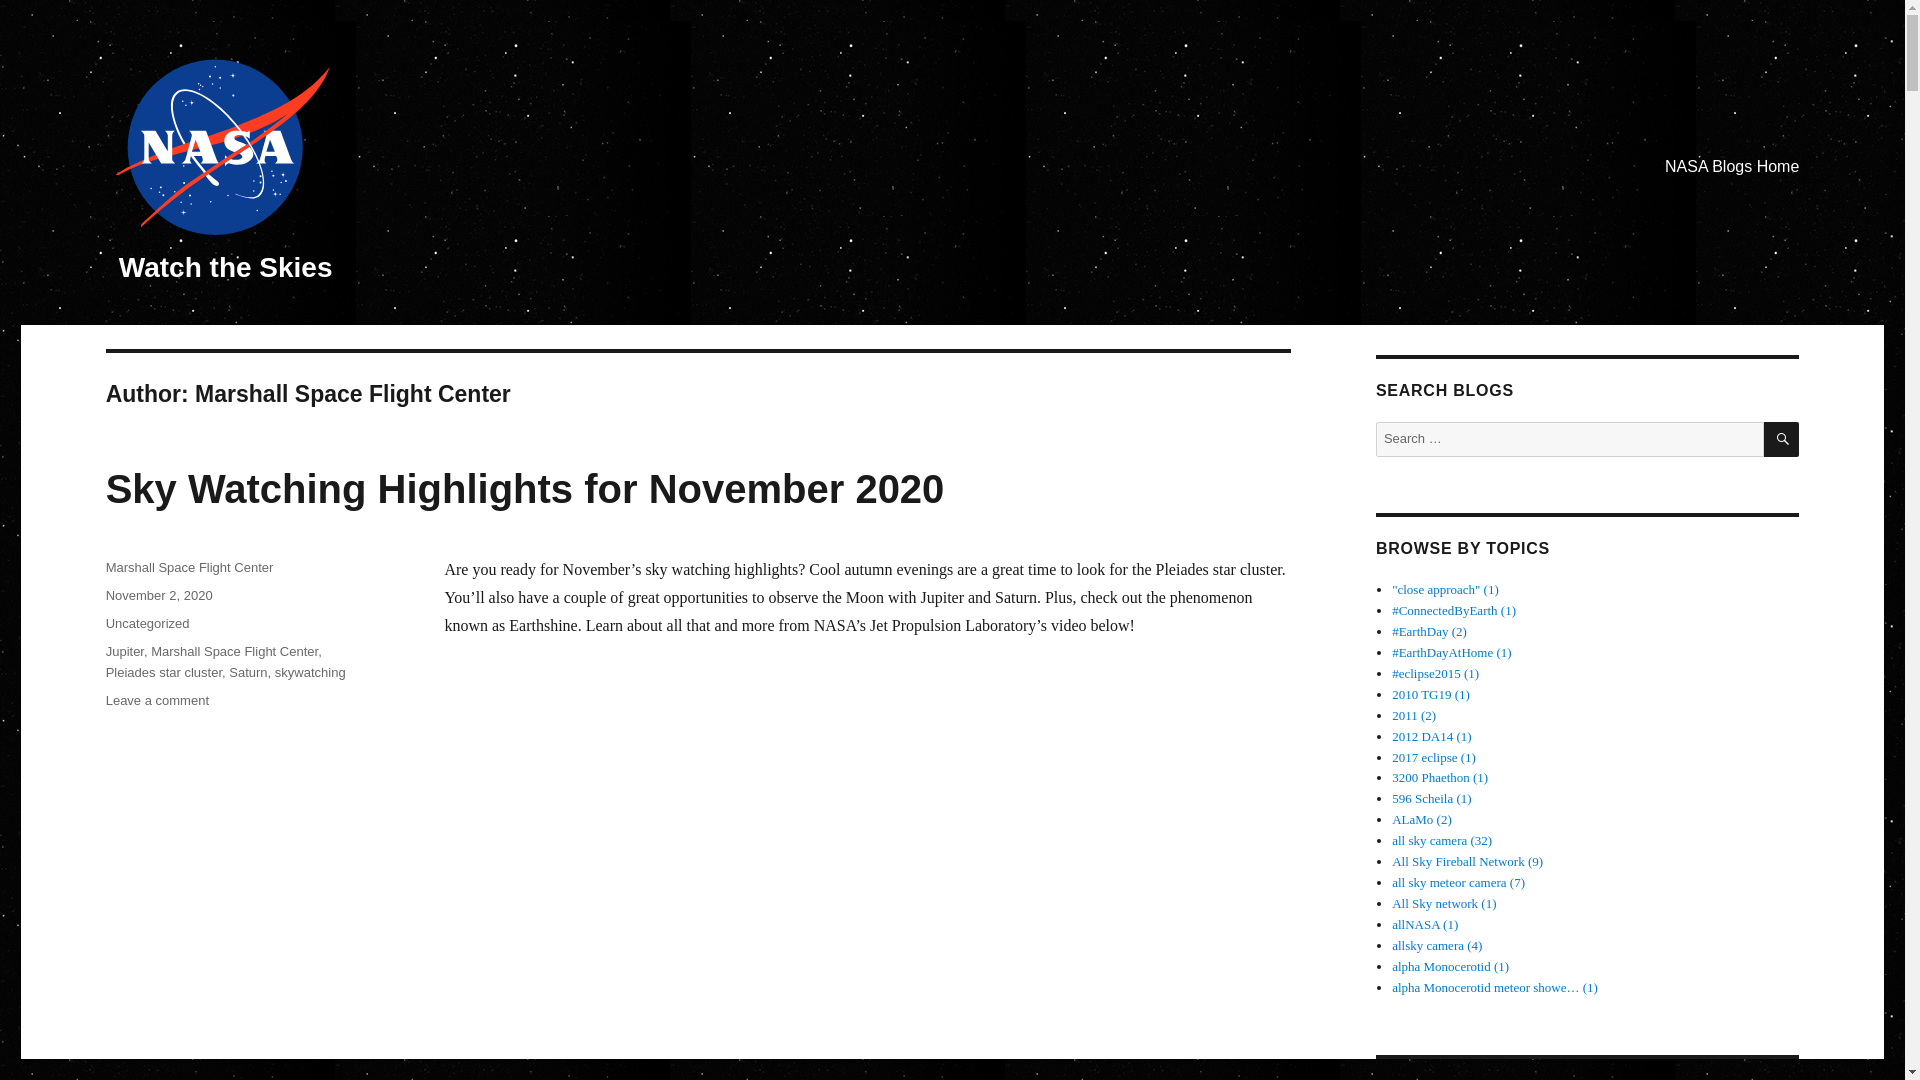 The height and width of the screenshot is (1080, 1920). What do you see at coordinates (1732, 166) in the screenshot?
I see `November 2, 2020` at bounding box center [1732, 166].